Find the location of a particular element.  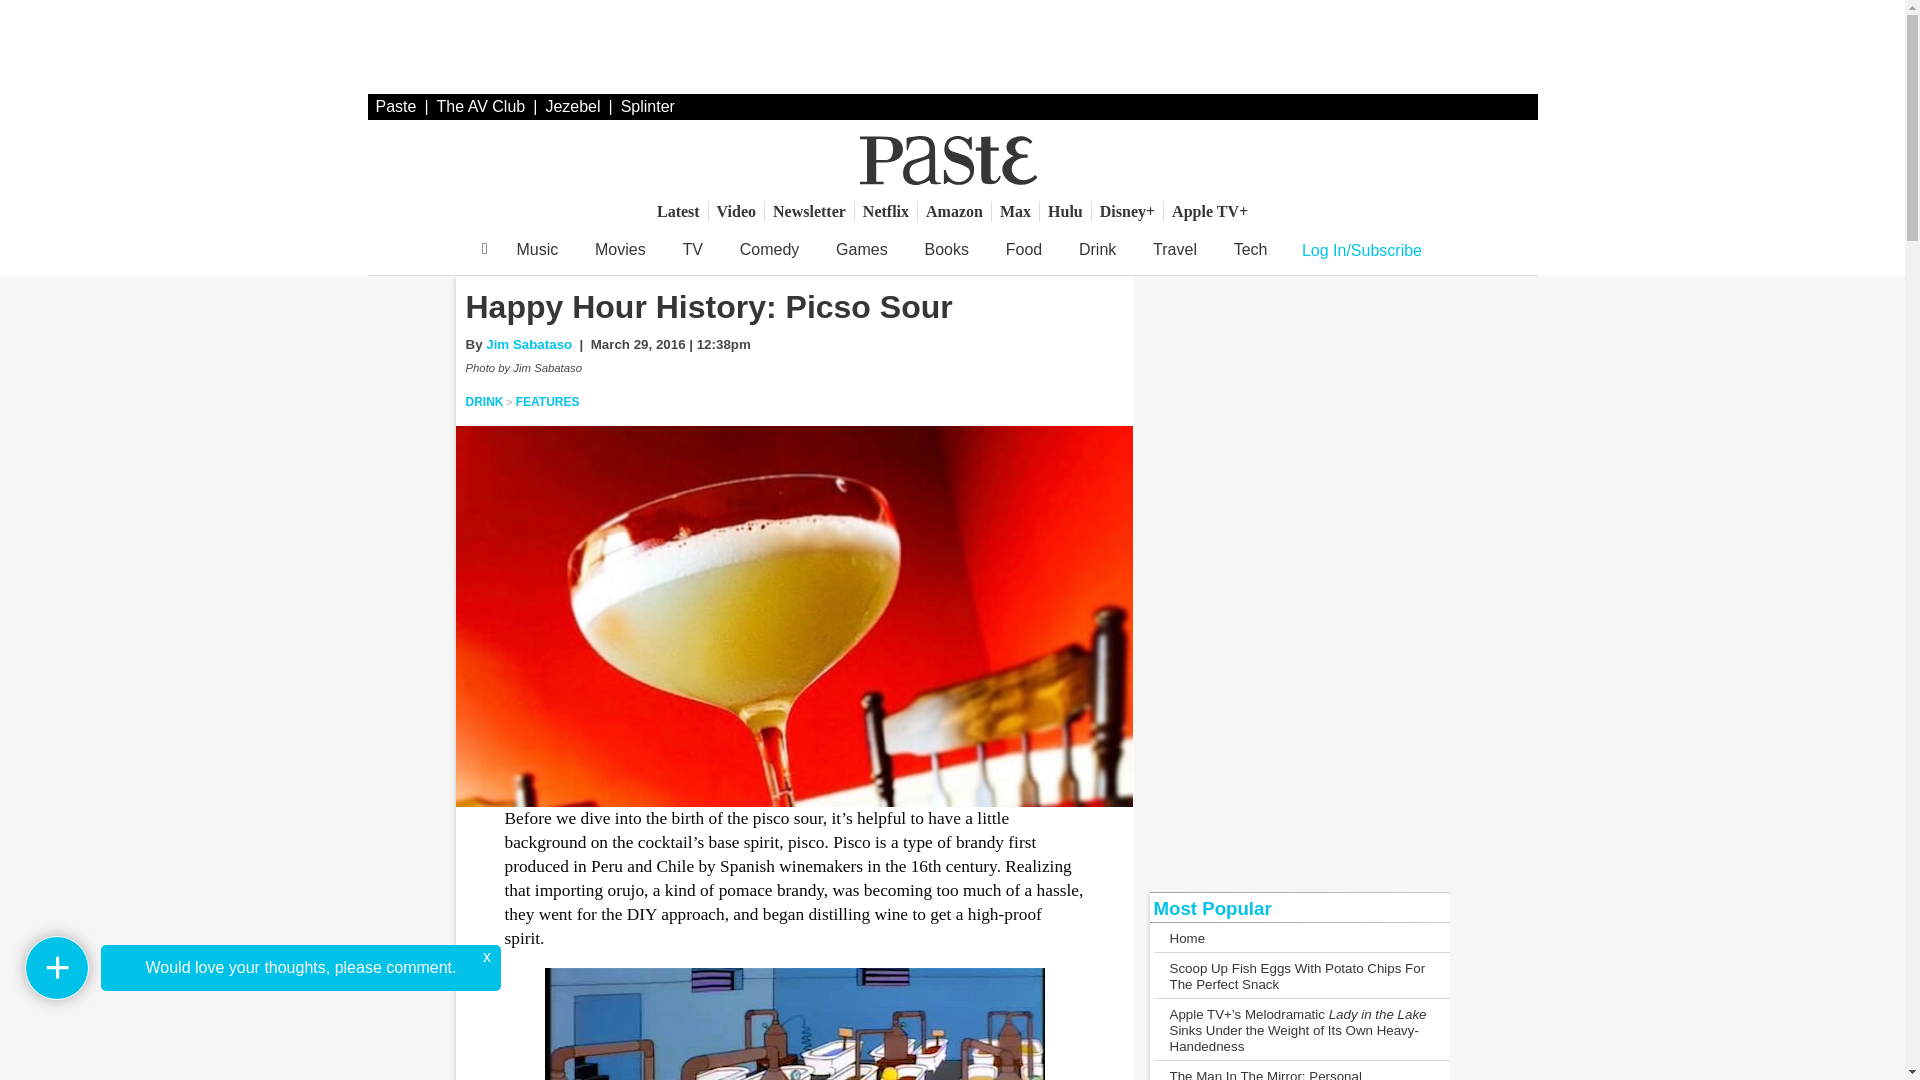

Netflix is located at coordinates (886, 211).